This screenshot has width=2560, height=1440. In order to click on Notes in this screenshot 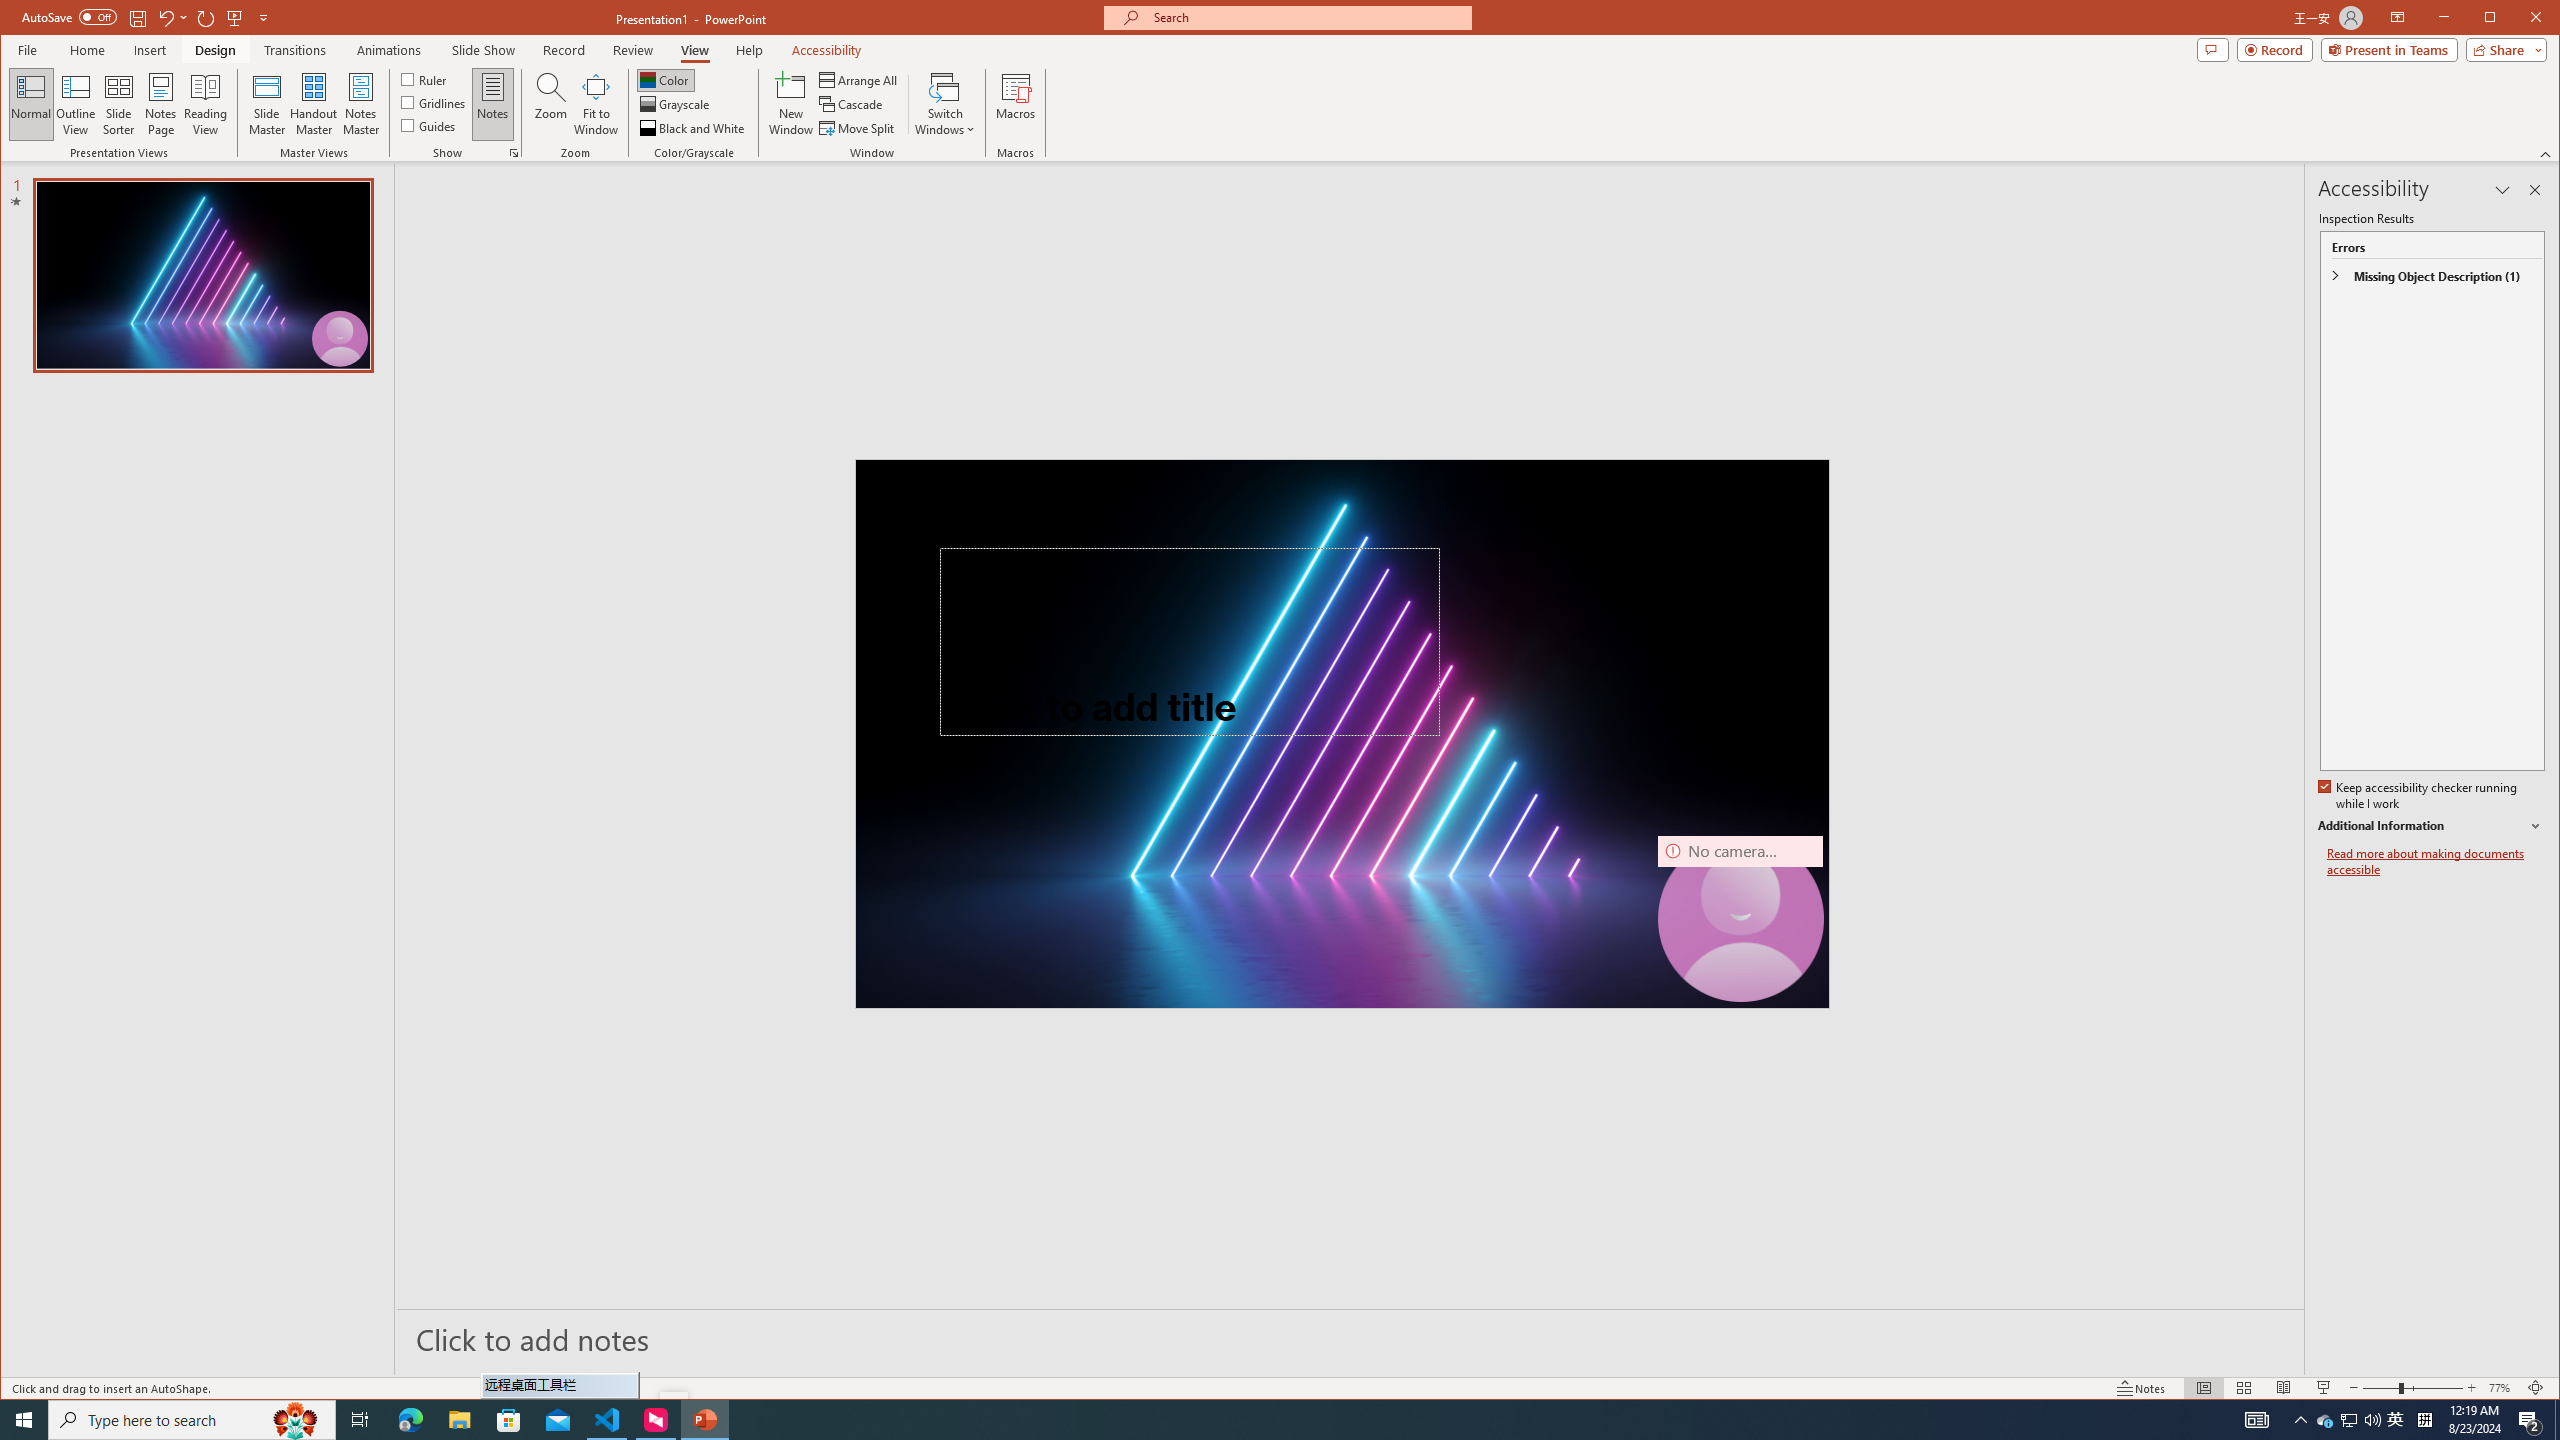, I will do `click(492, 104)`.